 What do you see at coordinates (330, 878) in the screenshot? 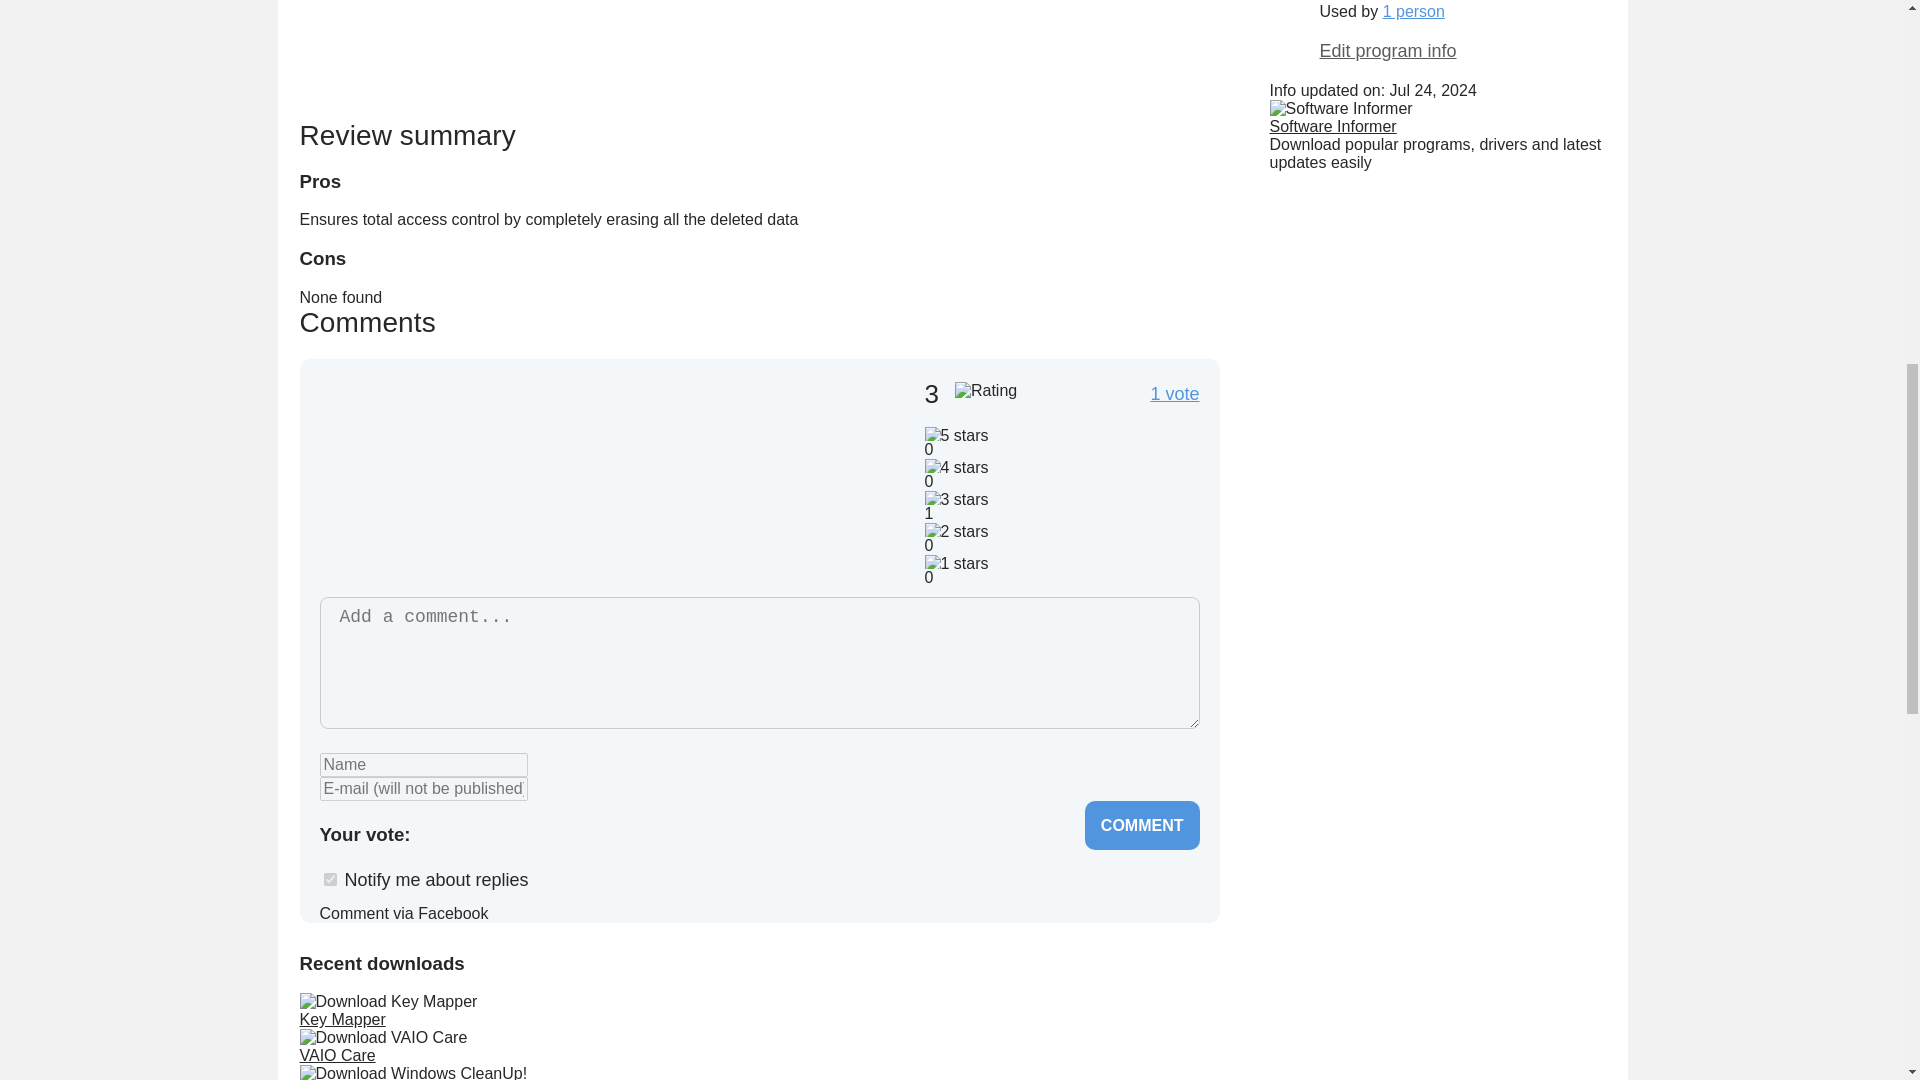
I see `1` at bounding box center [330, 878].